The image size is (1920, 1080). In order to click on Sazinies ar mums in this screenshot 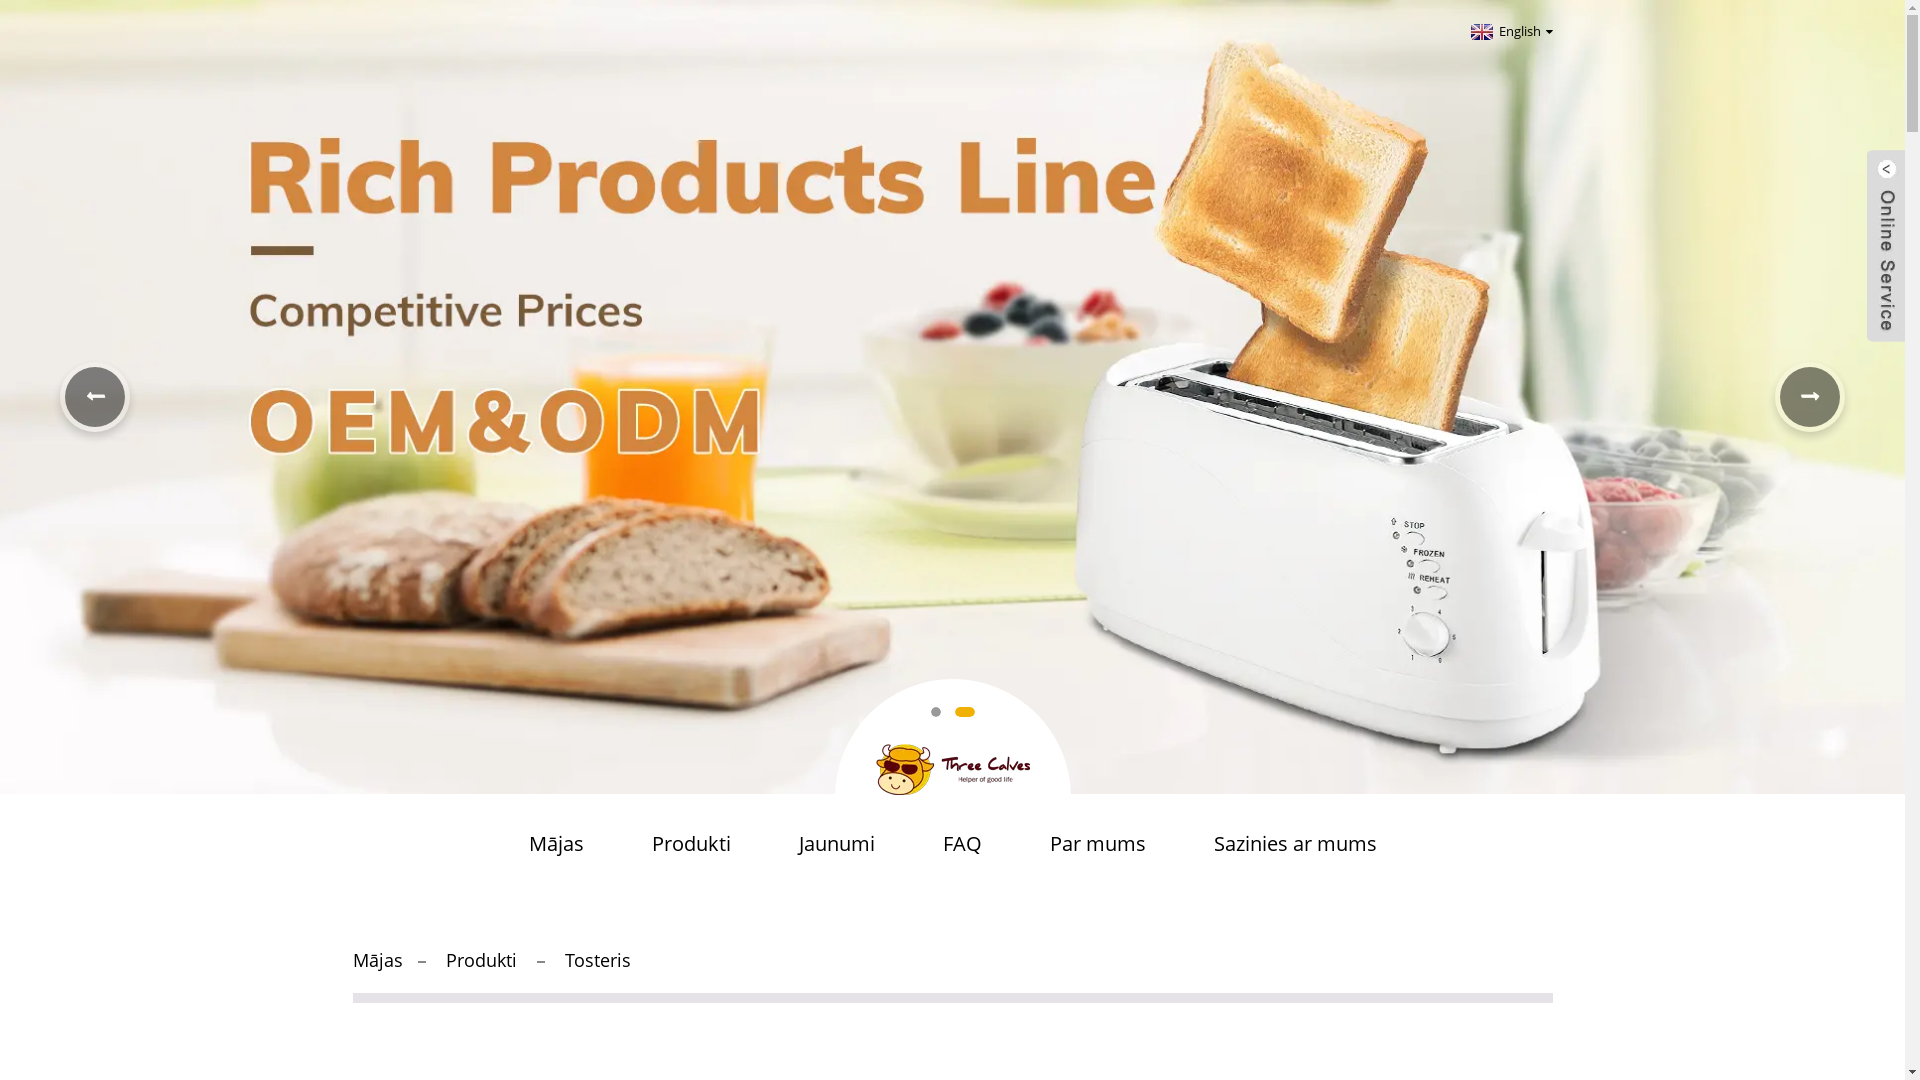, I will do `click(1296, 844)`.